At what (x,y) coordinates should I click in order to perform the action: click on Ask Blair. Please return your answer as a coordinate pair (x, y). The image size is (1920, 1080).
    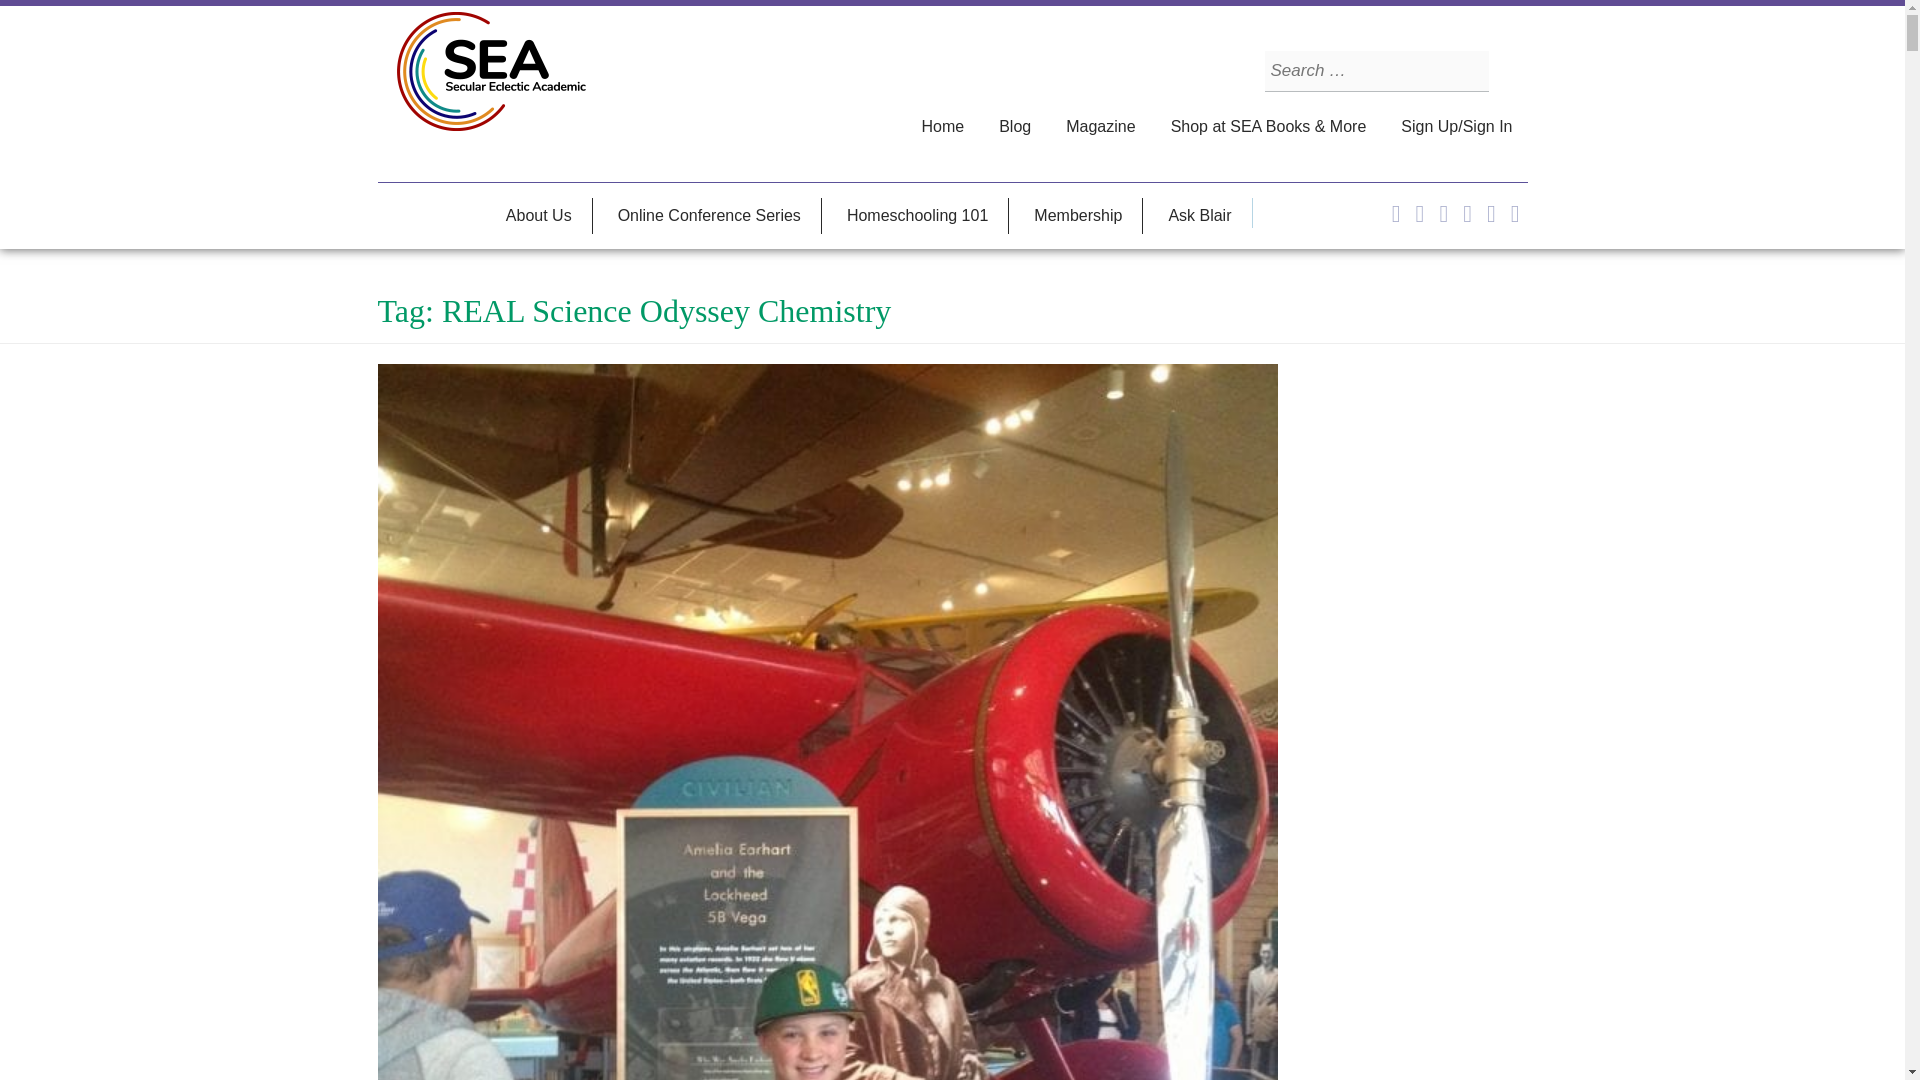
    Looking at the image, I should click on (1200, 216).